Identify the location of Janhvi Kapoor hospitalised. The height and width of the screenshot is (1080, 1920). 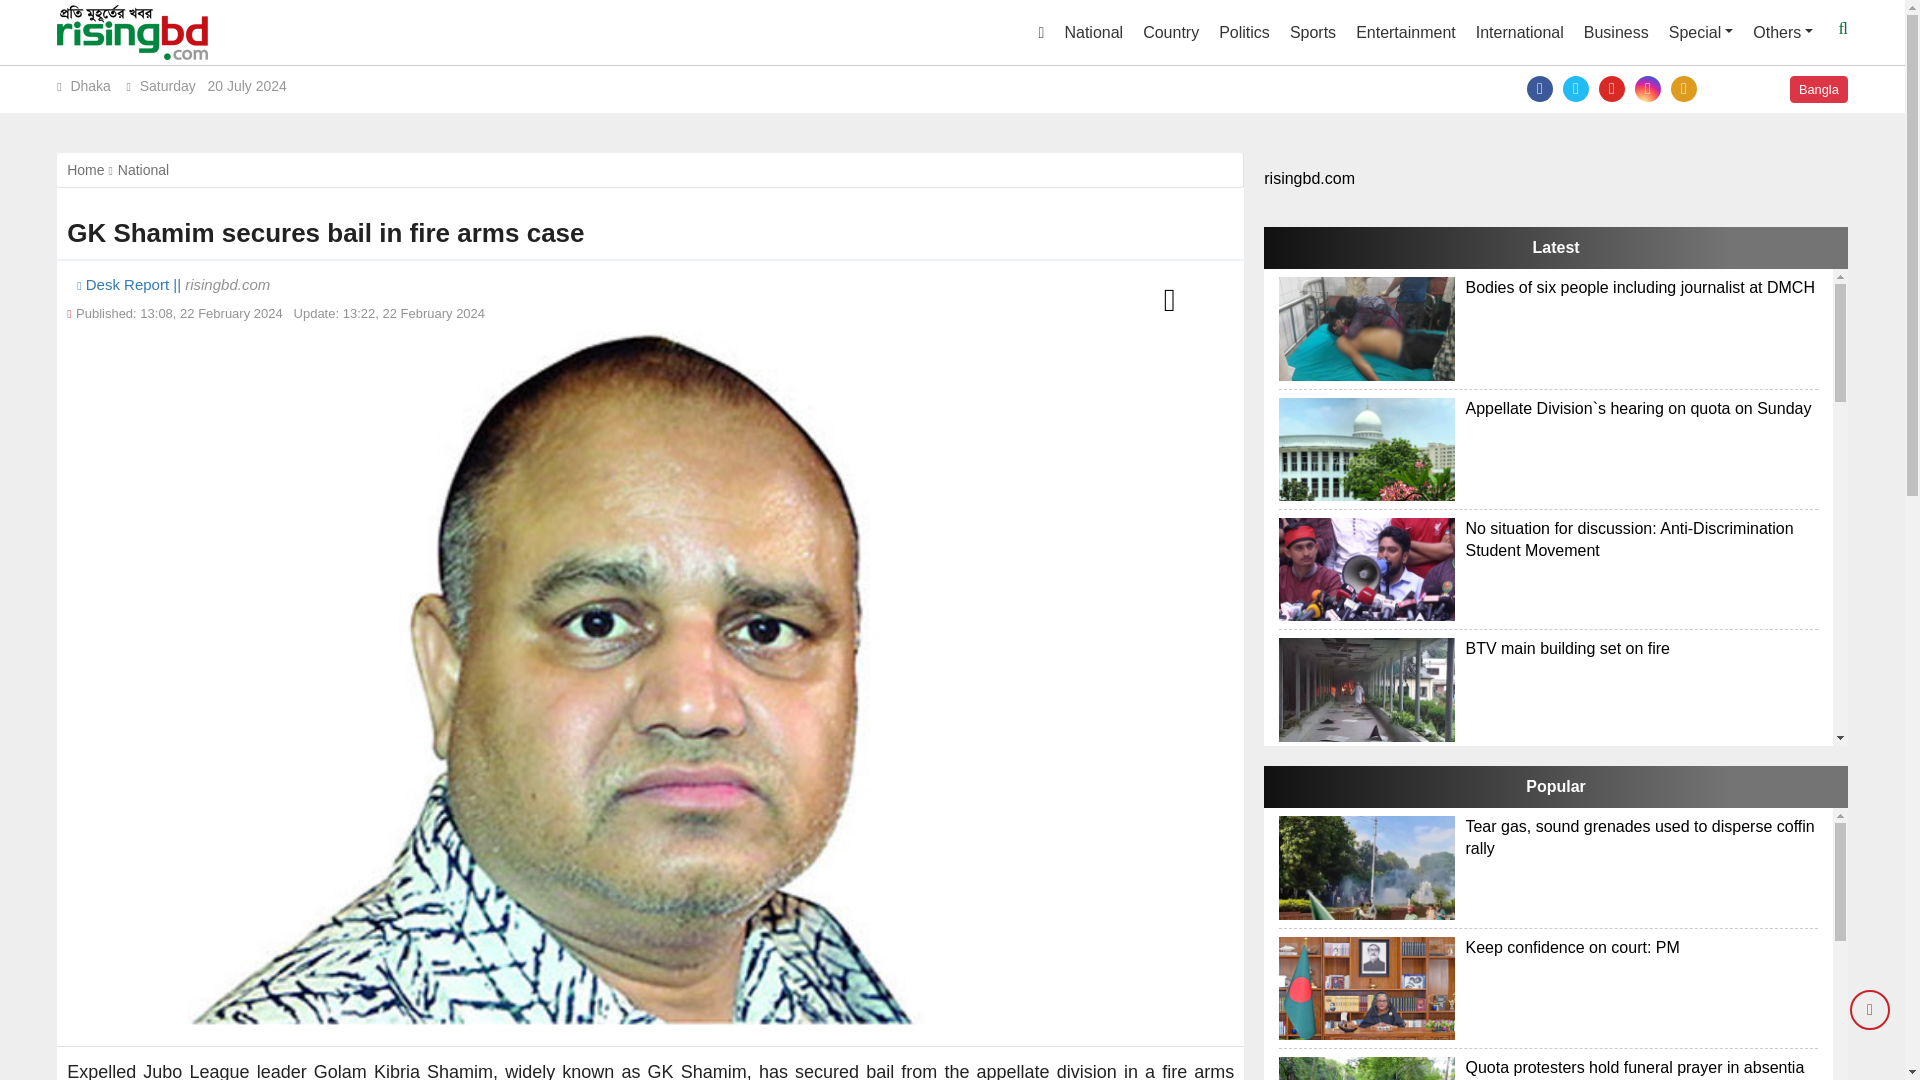
(1366, 930).